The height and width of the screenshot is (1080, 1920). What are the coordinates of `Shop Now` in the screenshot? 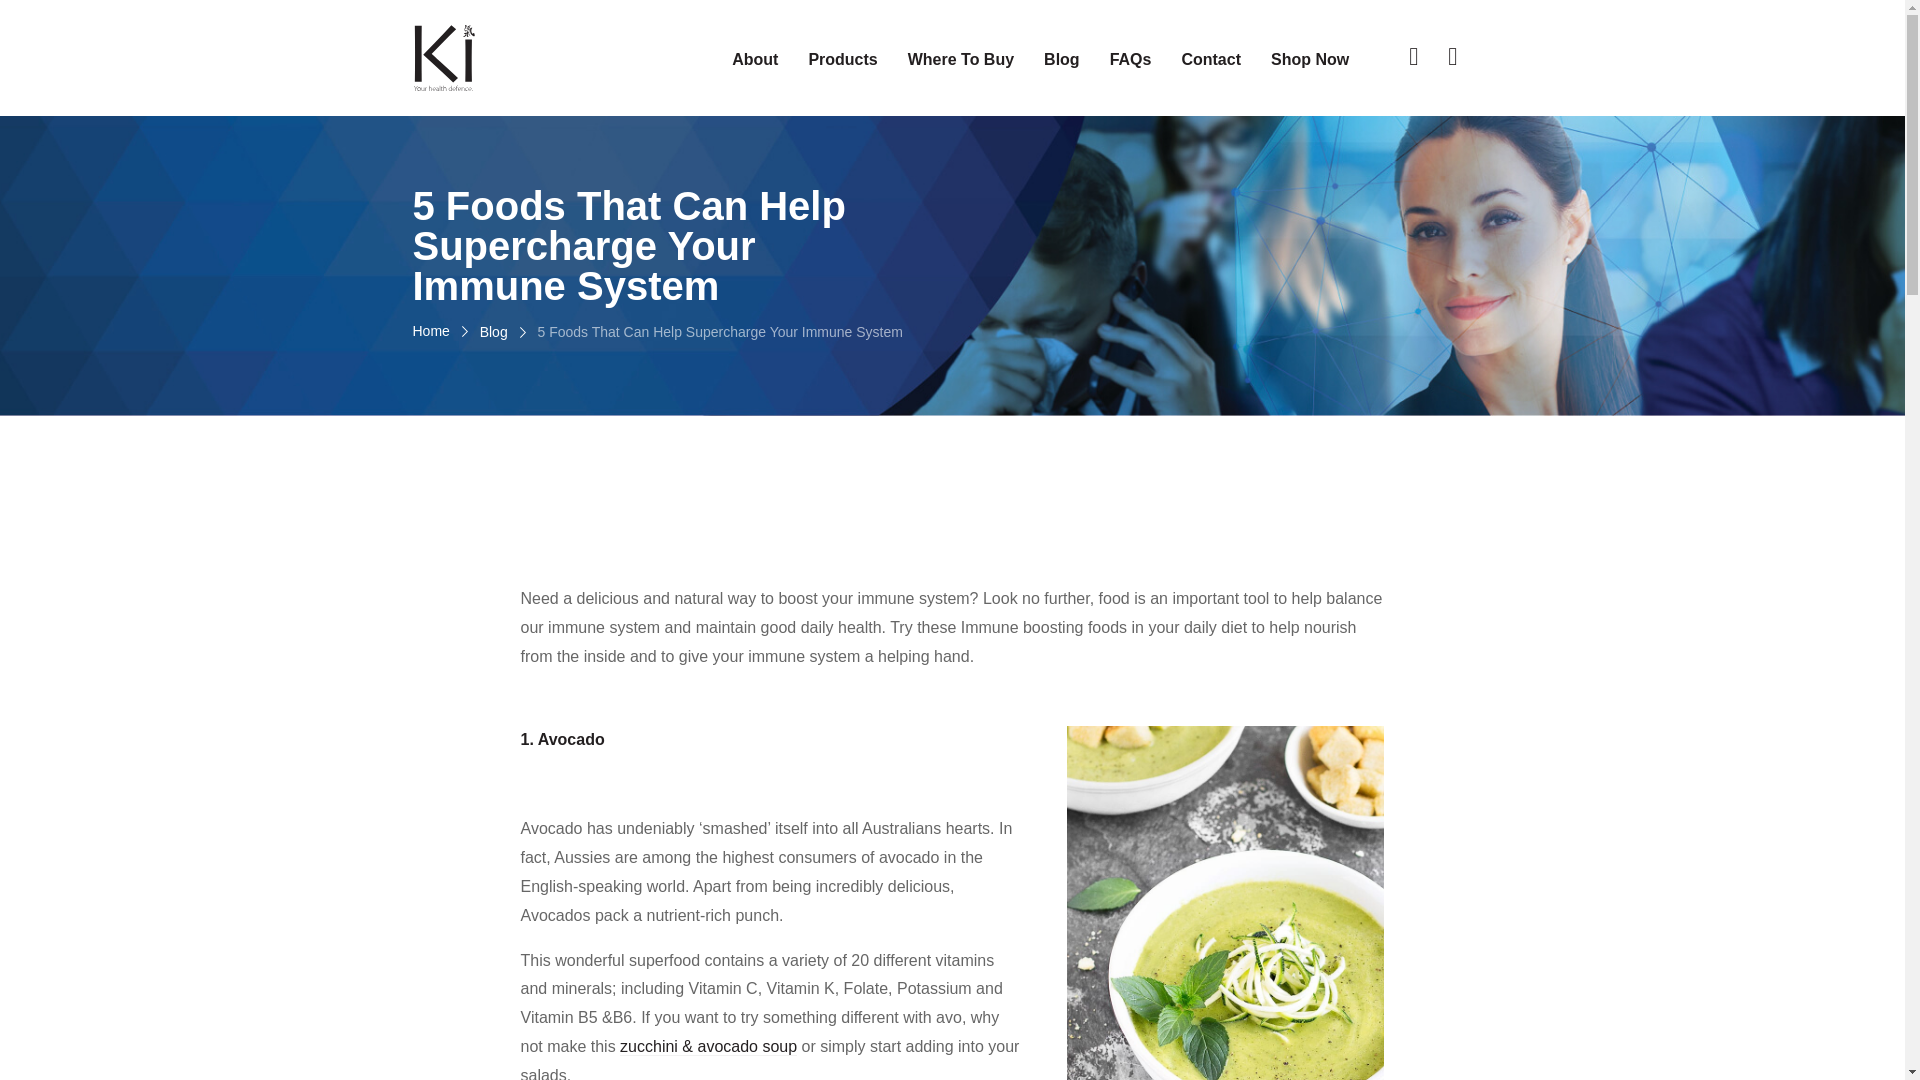 It's located at (1310, 60).